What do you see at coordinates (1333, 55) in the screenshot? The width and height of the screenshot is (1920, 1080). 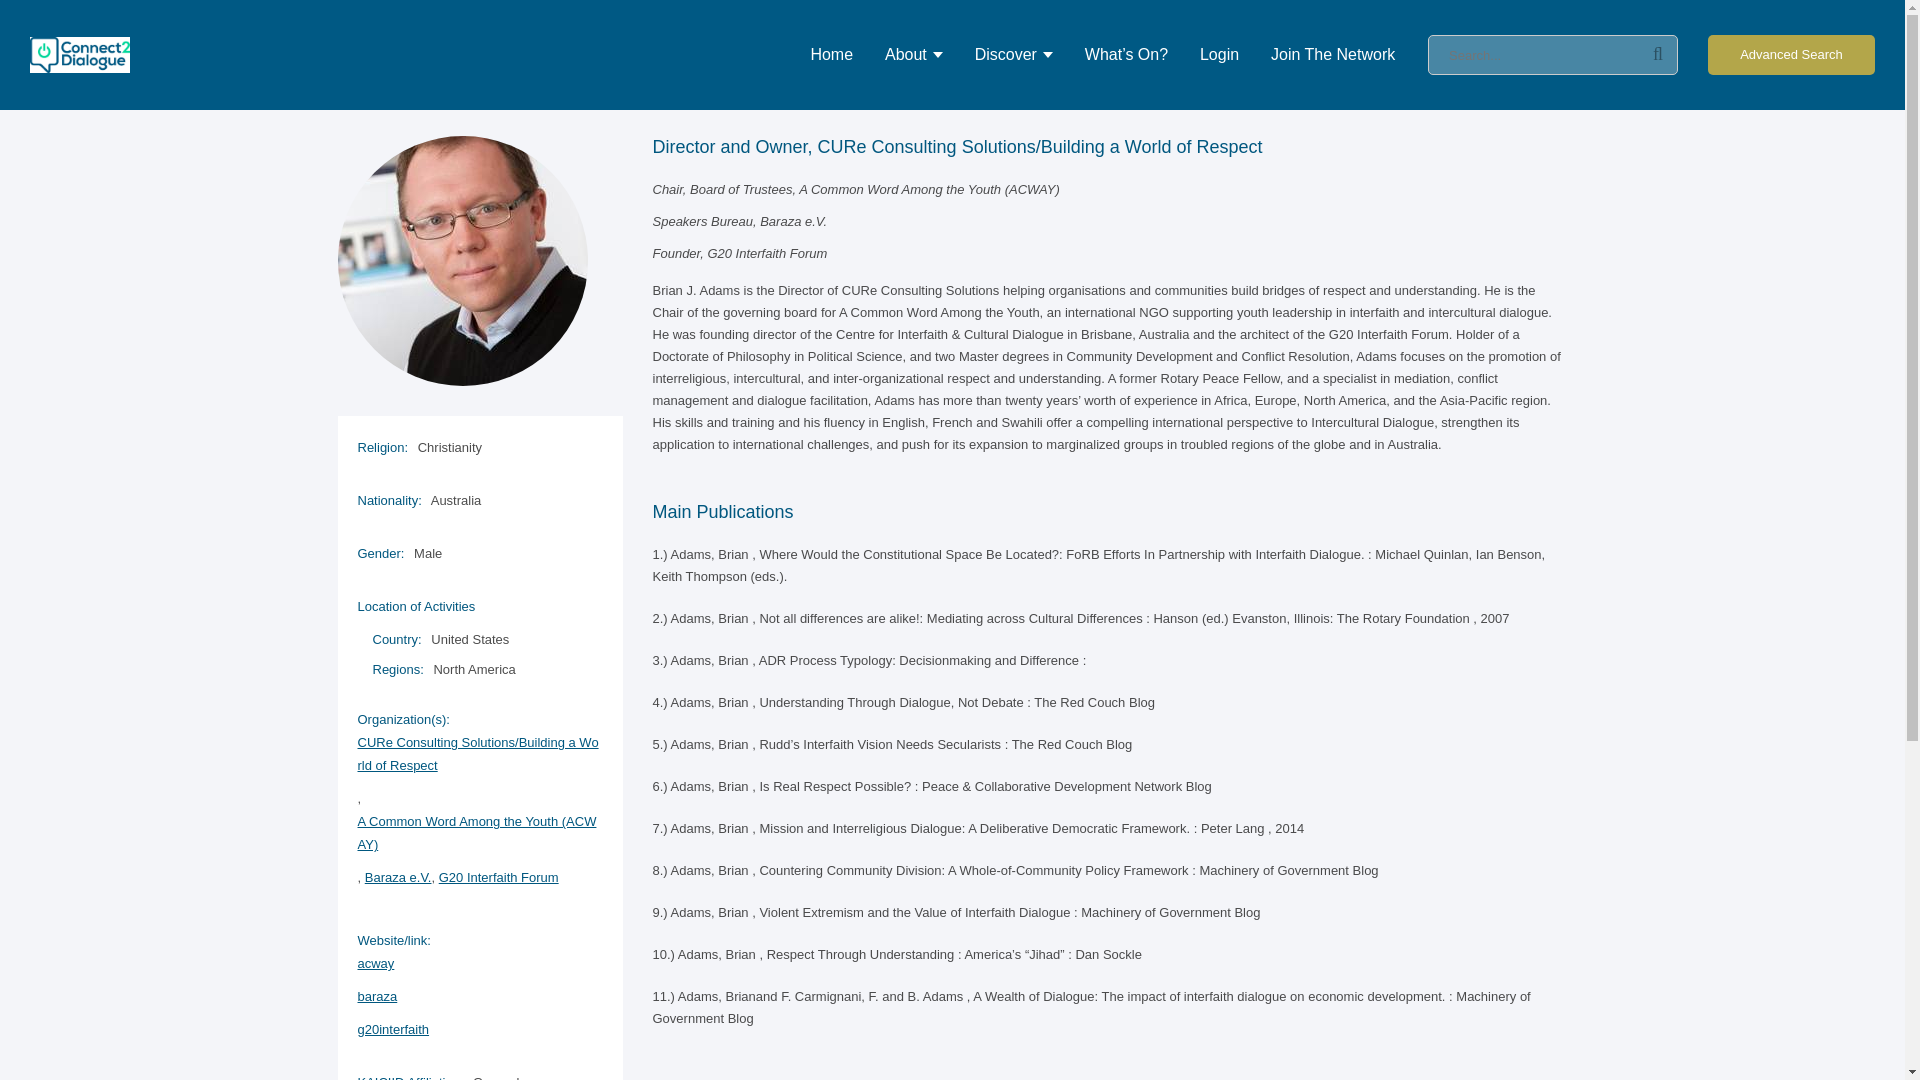 I see `Join The Network` at bounding box center [1333, 55].